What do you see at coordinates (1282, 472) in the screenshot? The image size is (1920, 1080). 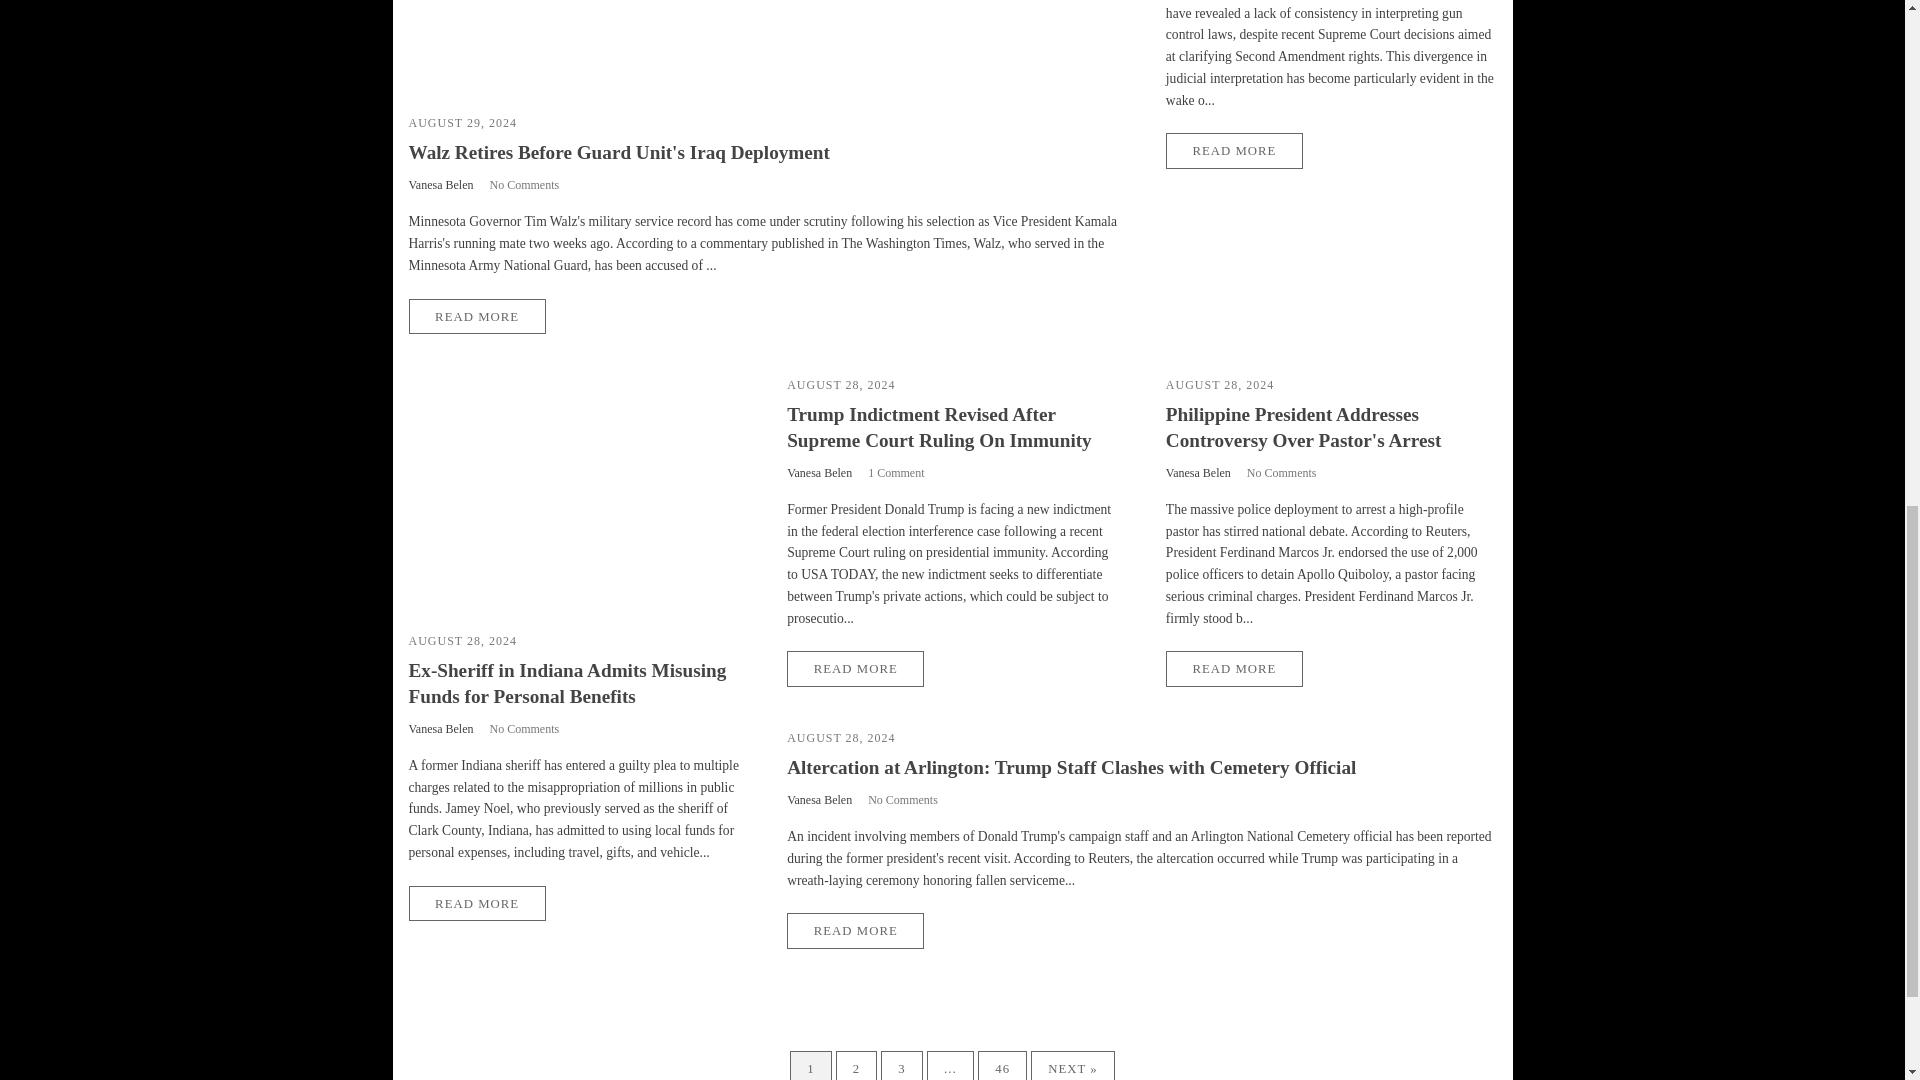 I see `No Comments` at bounding box center [1282, 472].